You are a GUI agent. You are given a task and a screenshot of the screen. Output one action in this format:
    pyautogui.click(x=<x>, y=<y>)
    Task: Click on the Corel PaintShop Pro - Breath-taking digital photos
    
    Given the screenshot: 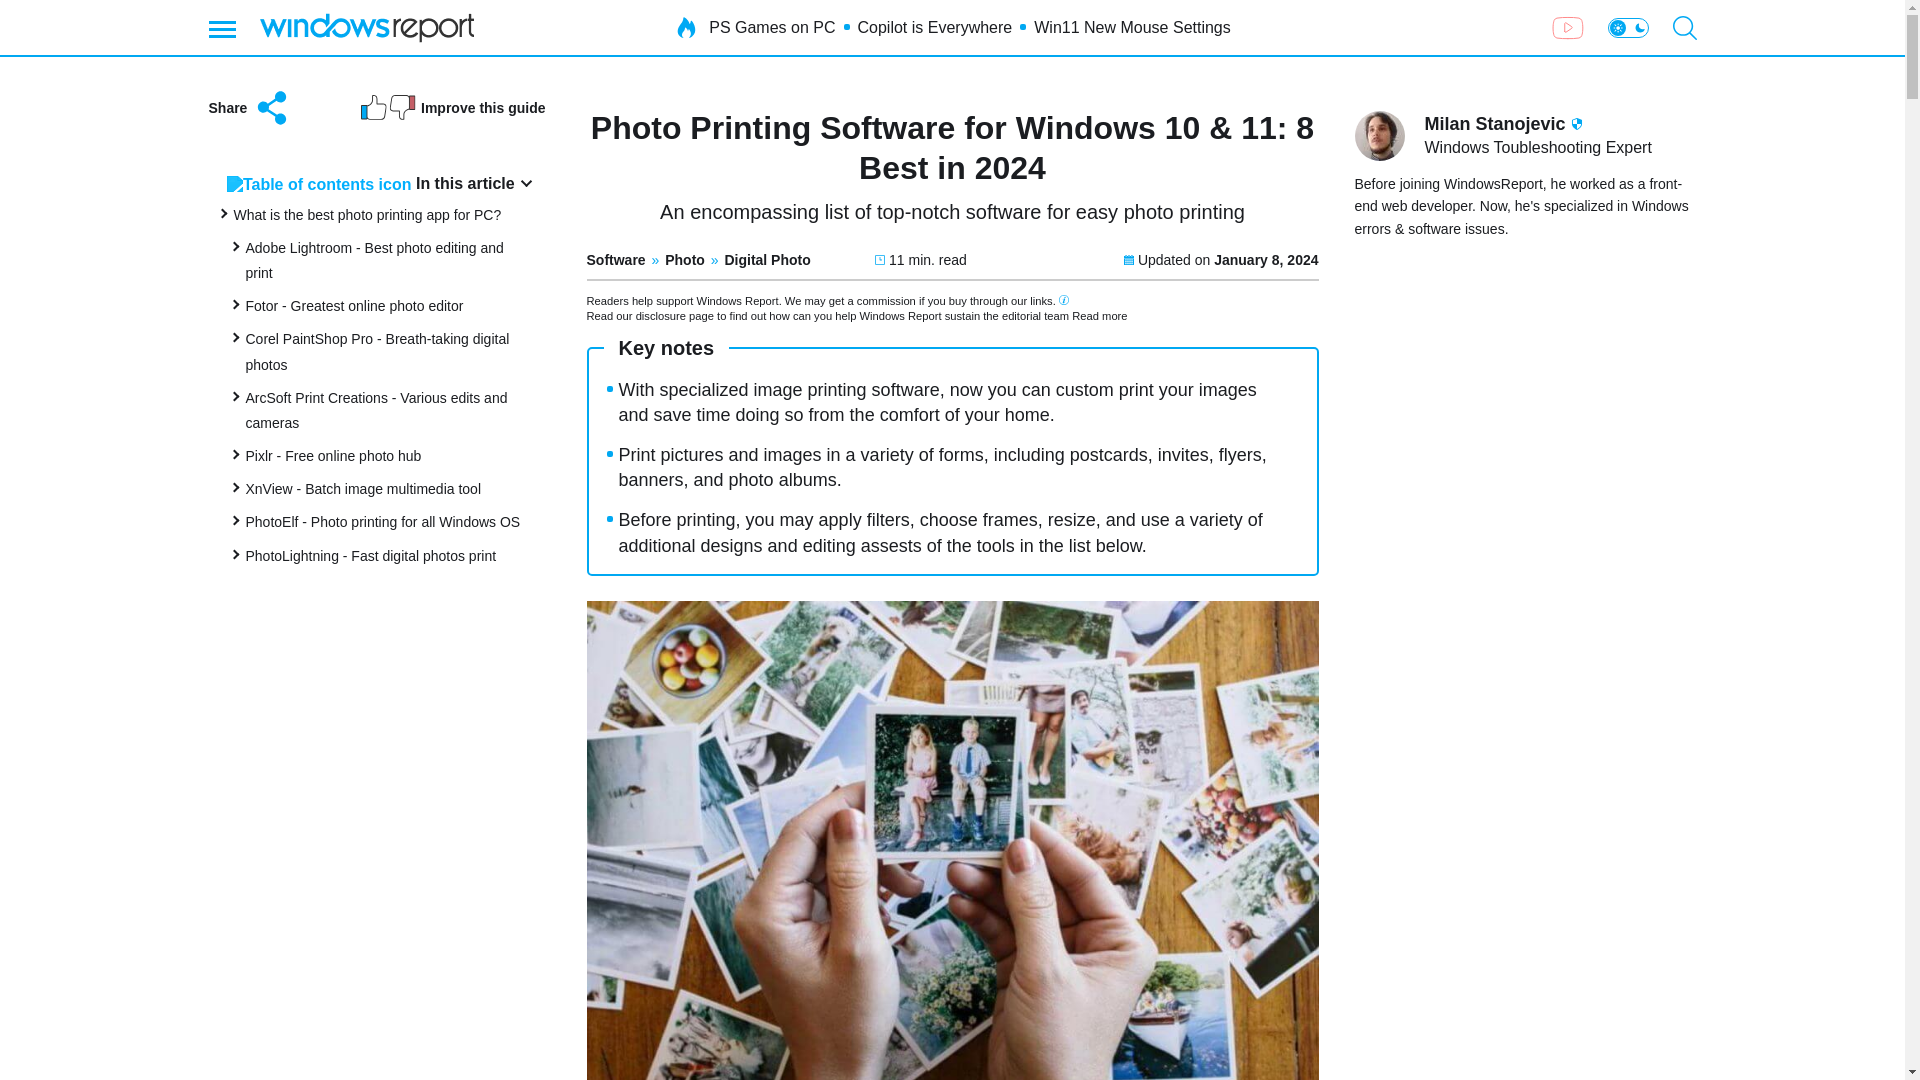 What is the action you would take?
    pyautogui.click(x=378, y=350)
    